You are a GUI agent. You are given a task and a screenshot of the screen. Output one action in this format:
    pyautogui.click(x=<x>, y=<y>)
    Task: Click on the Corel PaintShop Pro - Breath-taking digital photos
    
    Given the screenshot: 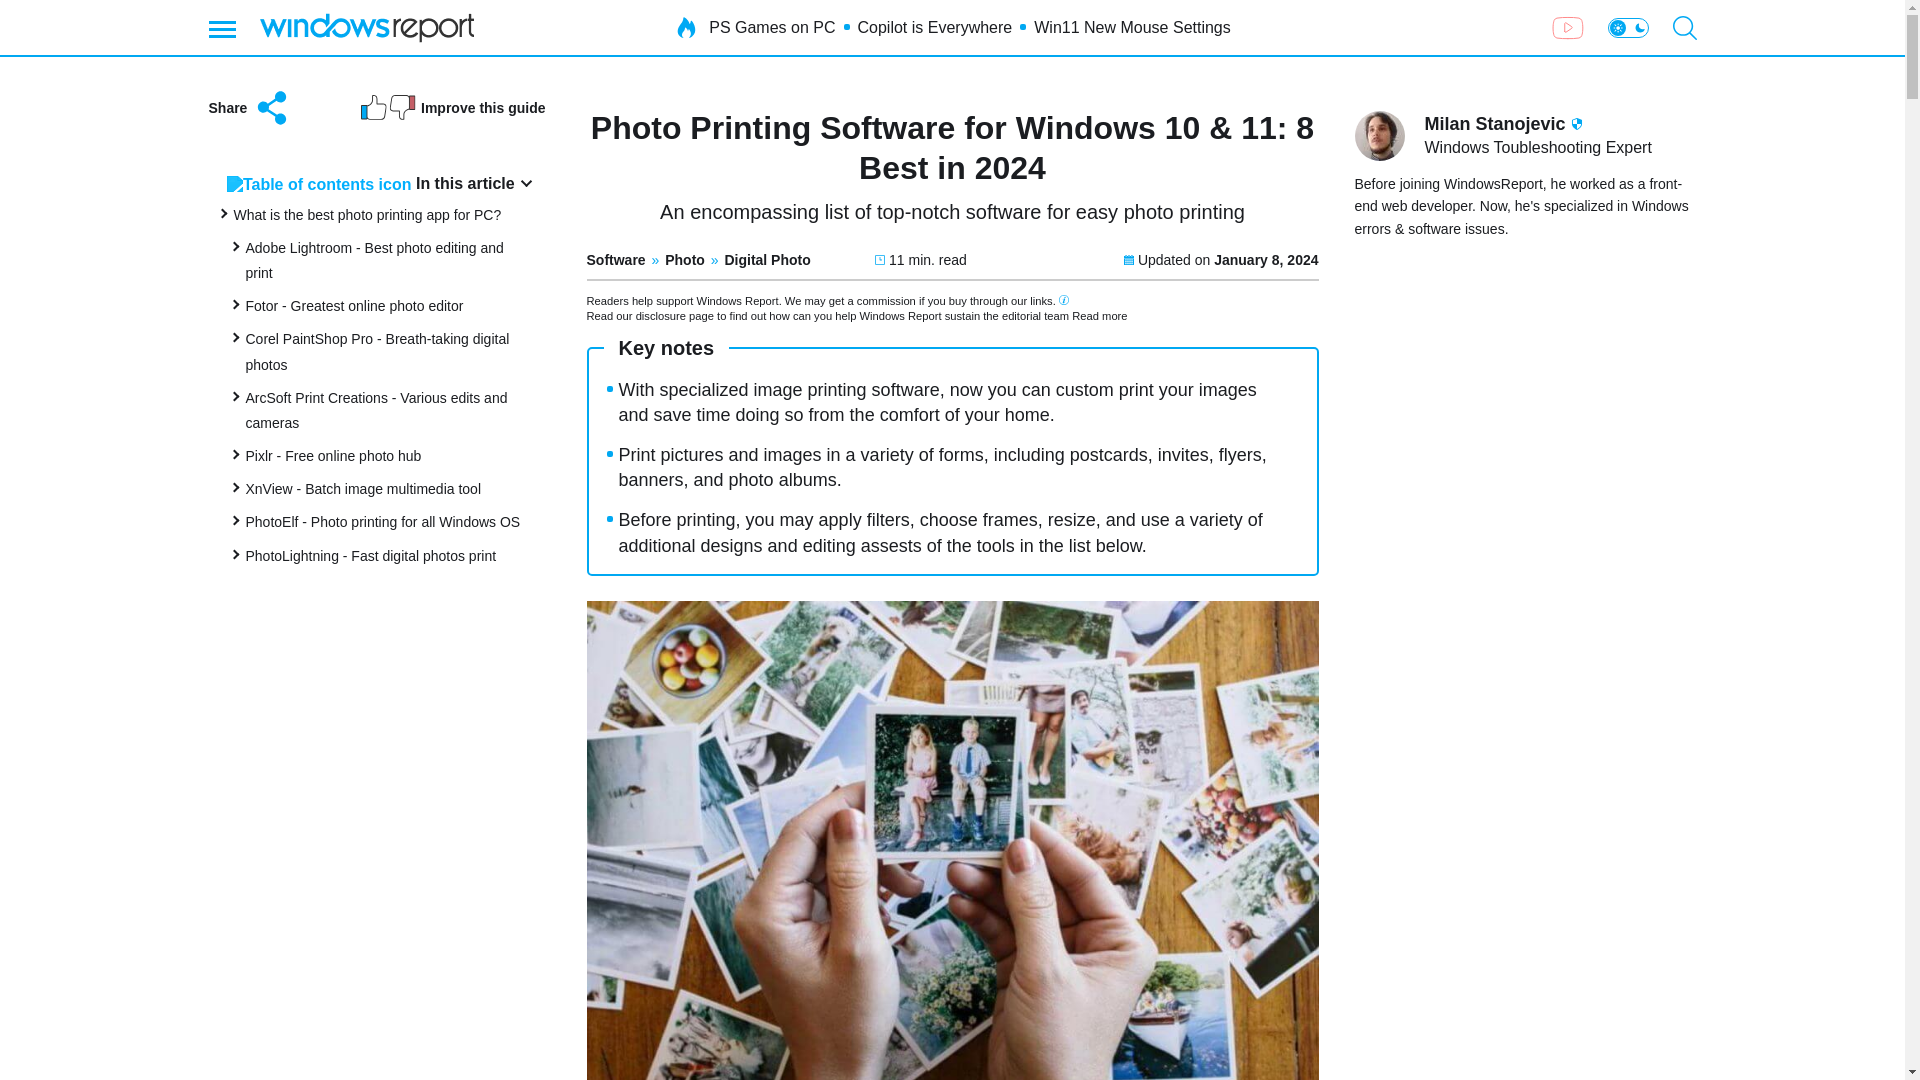 What is the action you would take?
    pyautogui.click(x=378, y=350)
    